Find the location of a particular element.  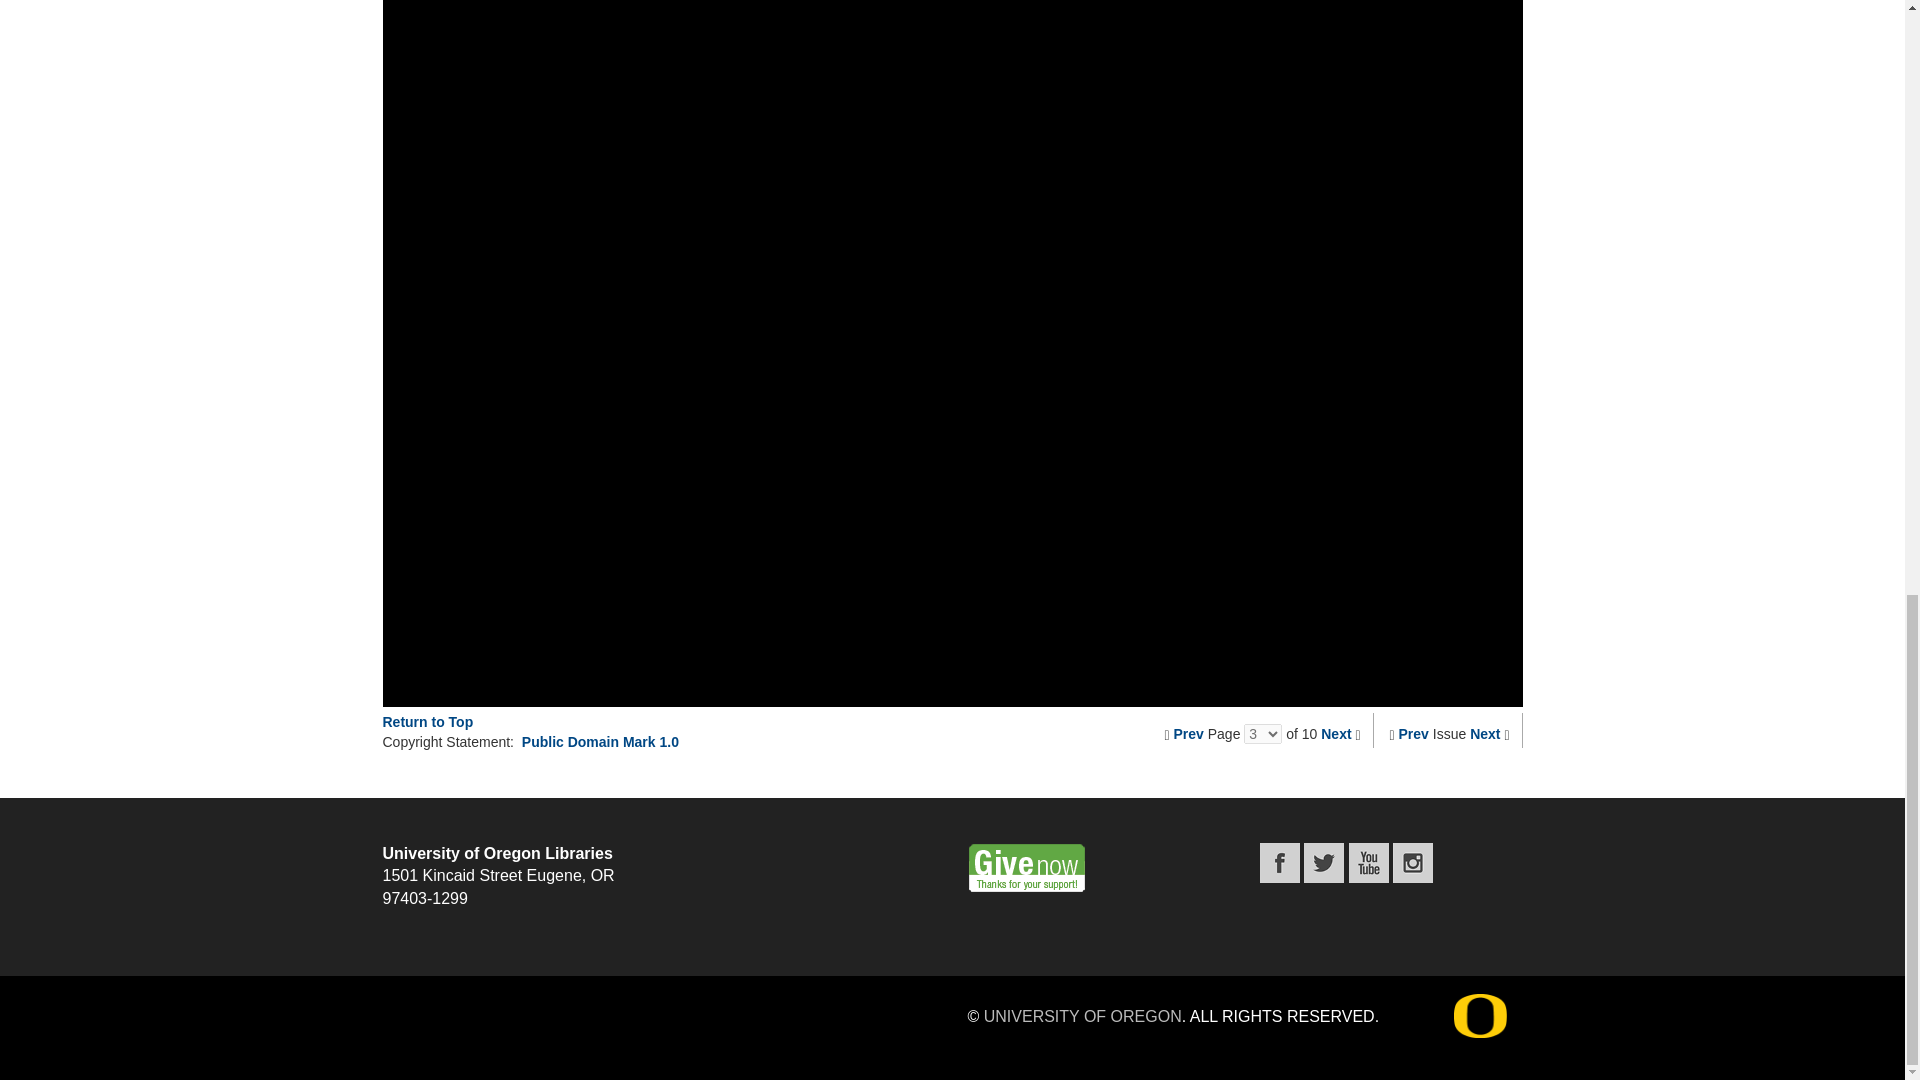

Next is located at coordinates (1336, 733).